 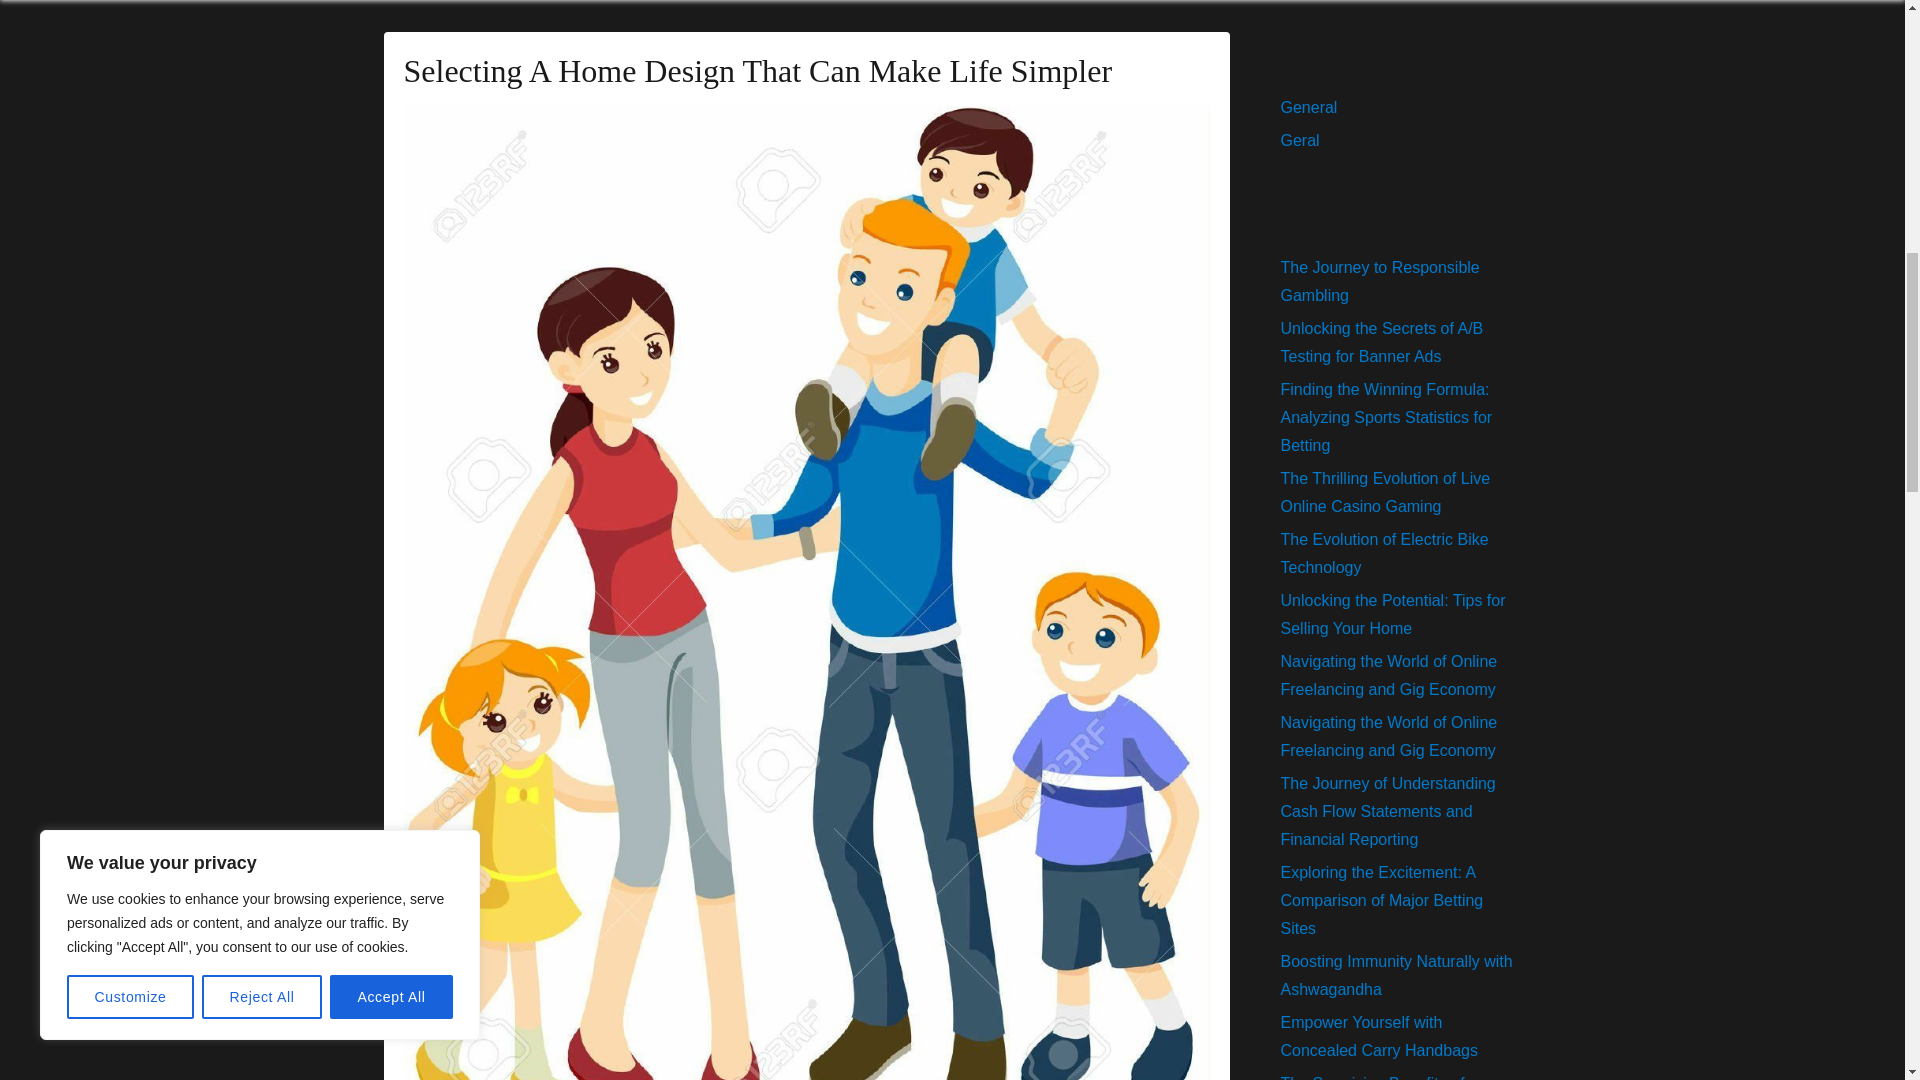 What do you see at coordinates (1384, 553) in the screenshot?
I see `The Evolution of Electric Bike Technology` at bounding box center [1384, 553].